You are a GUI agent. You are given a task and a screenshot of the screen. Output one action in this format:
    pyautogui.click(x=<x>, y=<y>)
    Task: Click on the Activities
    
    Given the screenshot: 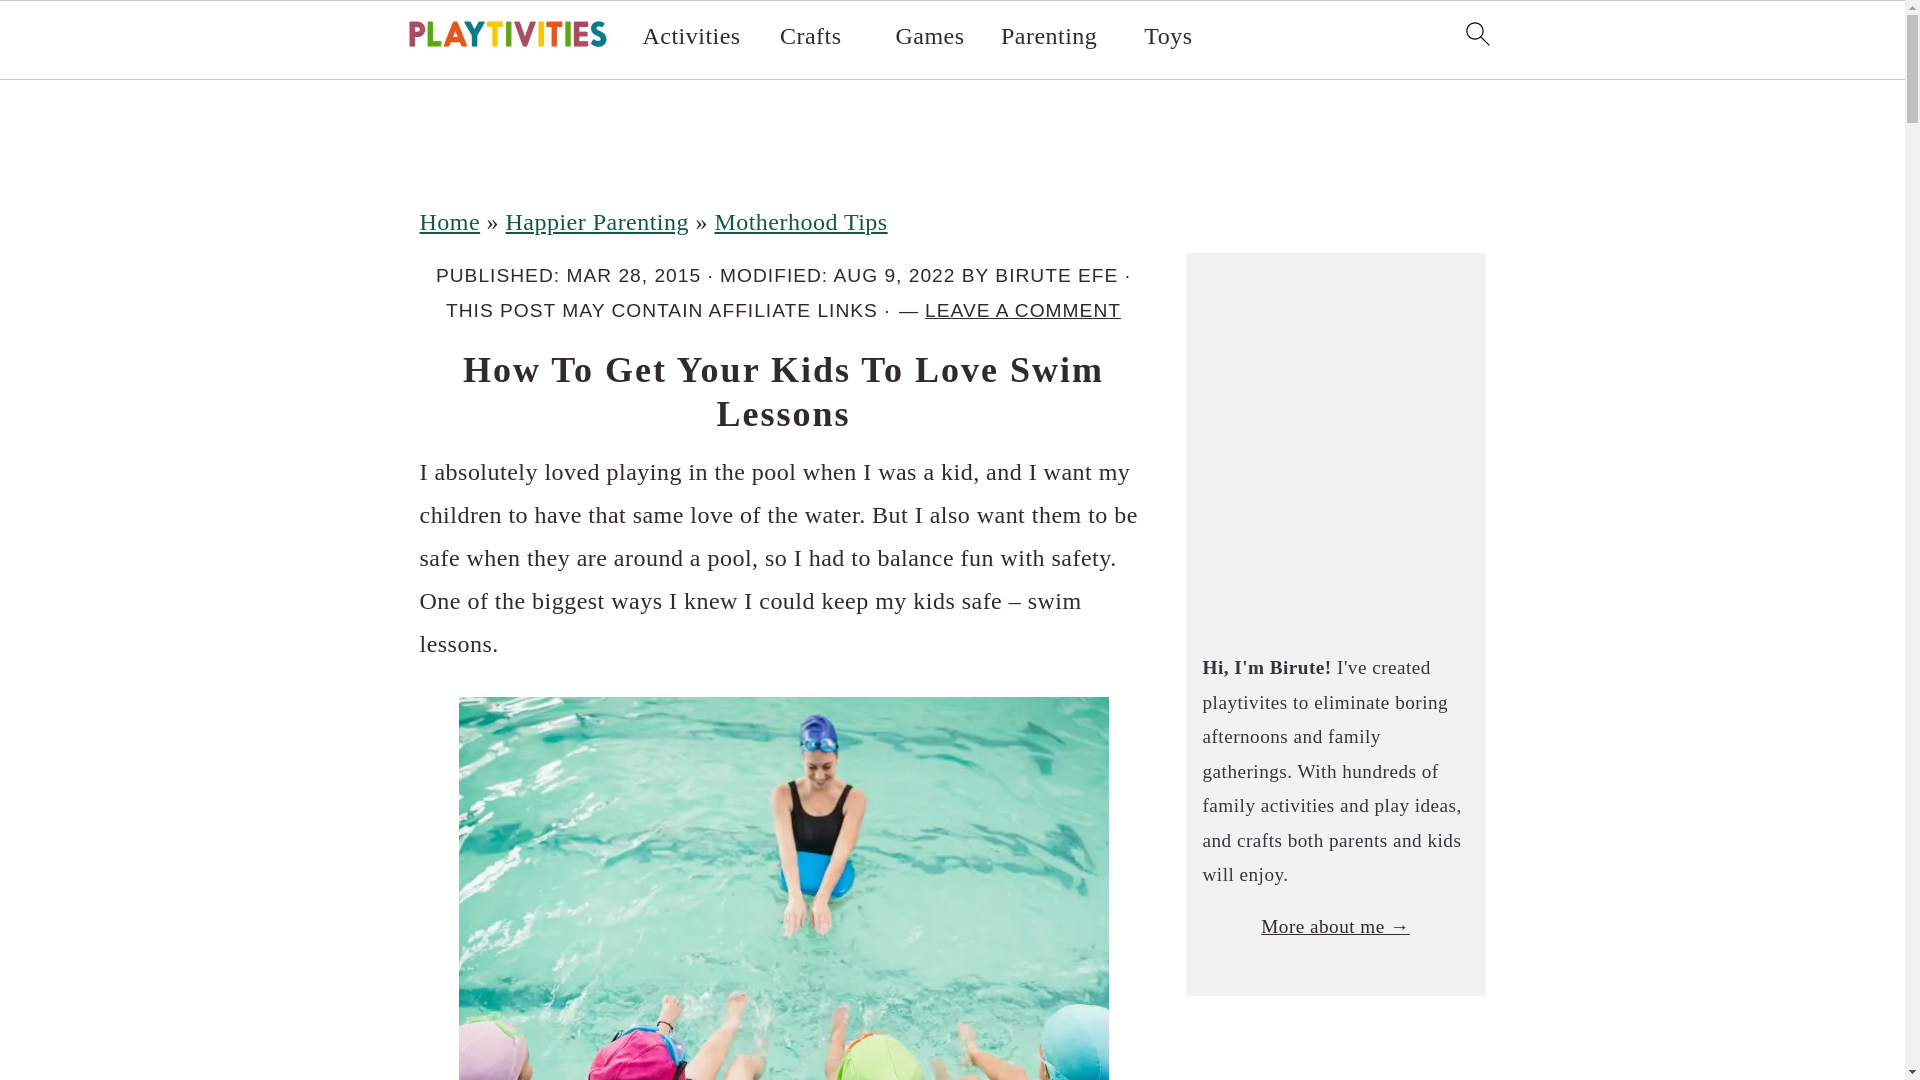 What is the action you would take?
    pyautogui.click(x=692, y=36)
    